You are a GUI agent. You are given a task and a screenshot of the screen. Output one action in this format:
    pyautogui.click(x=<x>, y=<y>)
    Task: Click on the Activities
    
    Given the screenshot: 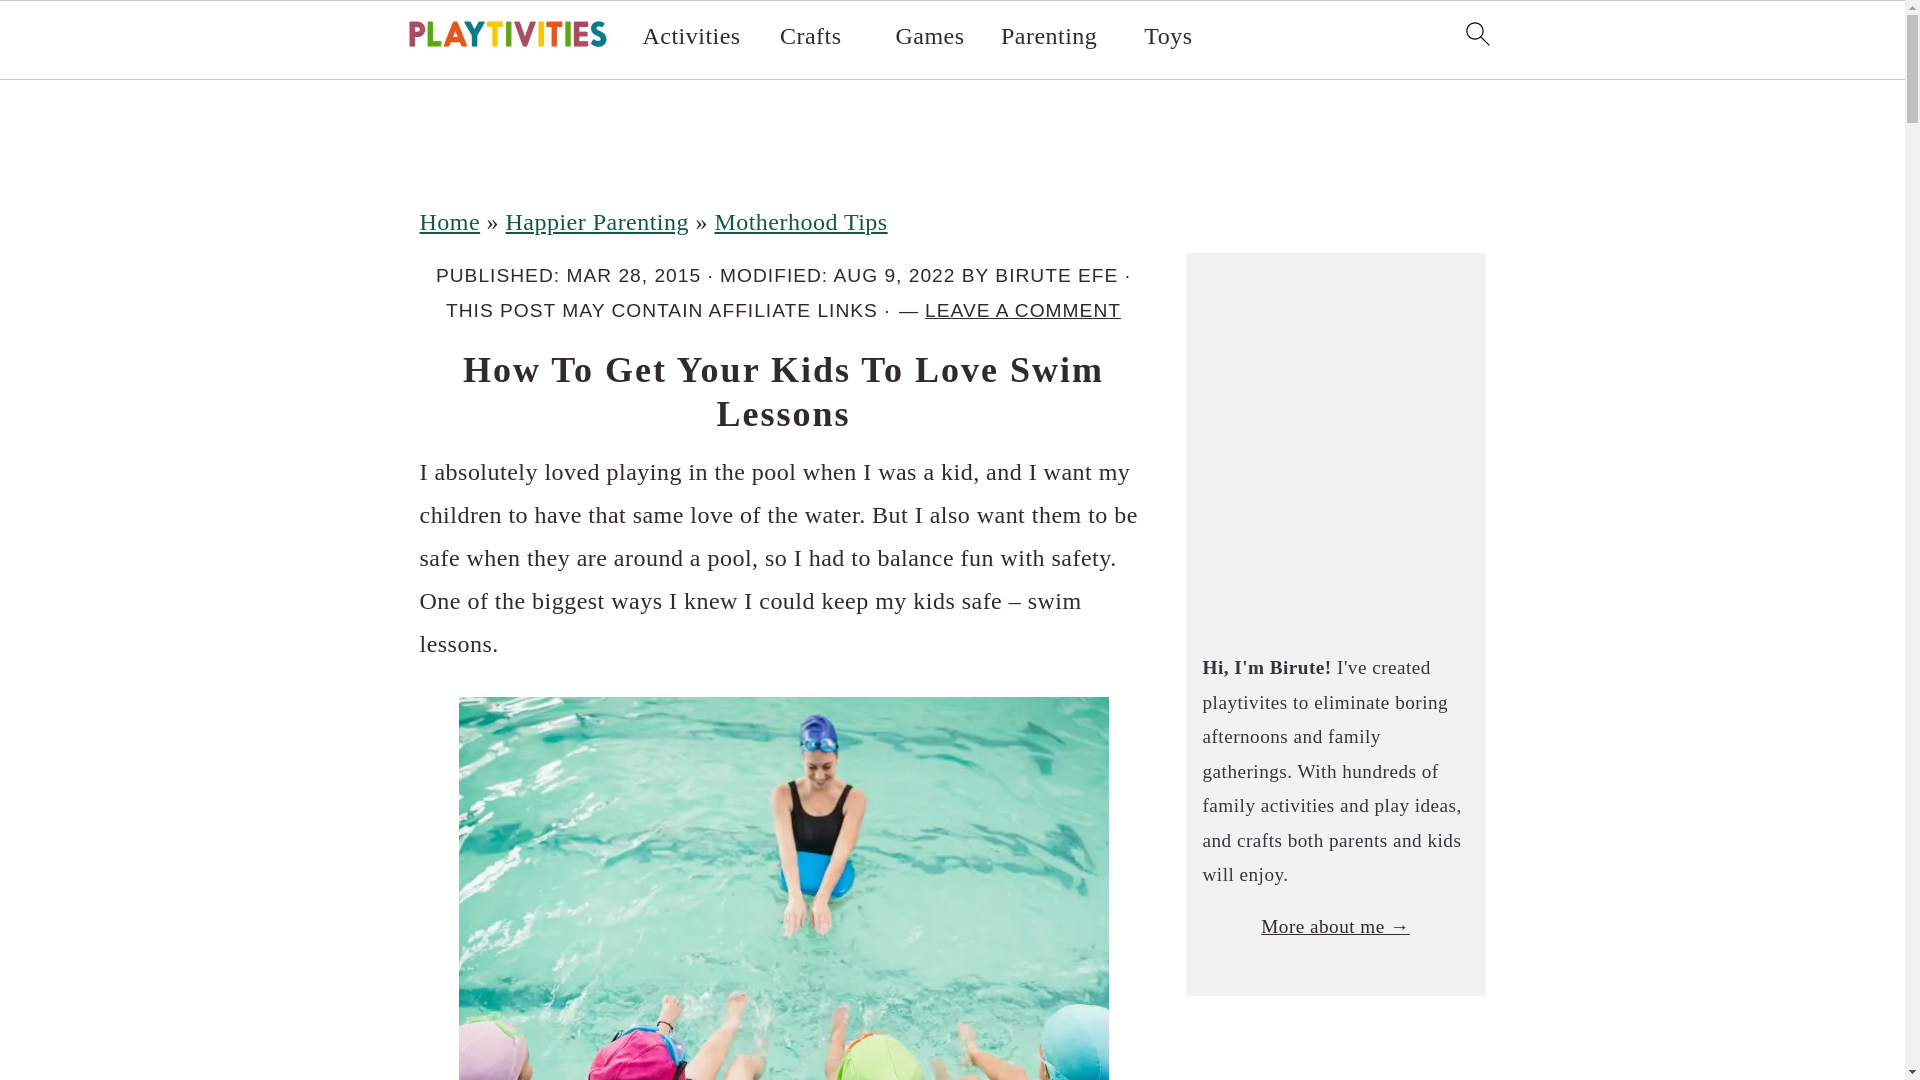 What is the action you would take?
    pyautogui.click(x=692, y=36)
    